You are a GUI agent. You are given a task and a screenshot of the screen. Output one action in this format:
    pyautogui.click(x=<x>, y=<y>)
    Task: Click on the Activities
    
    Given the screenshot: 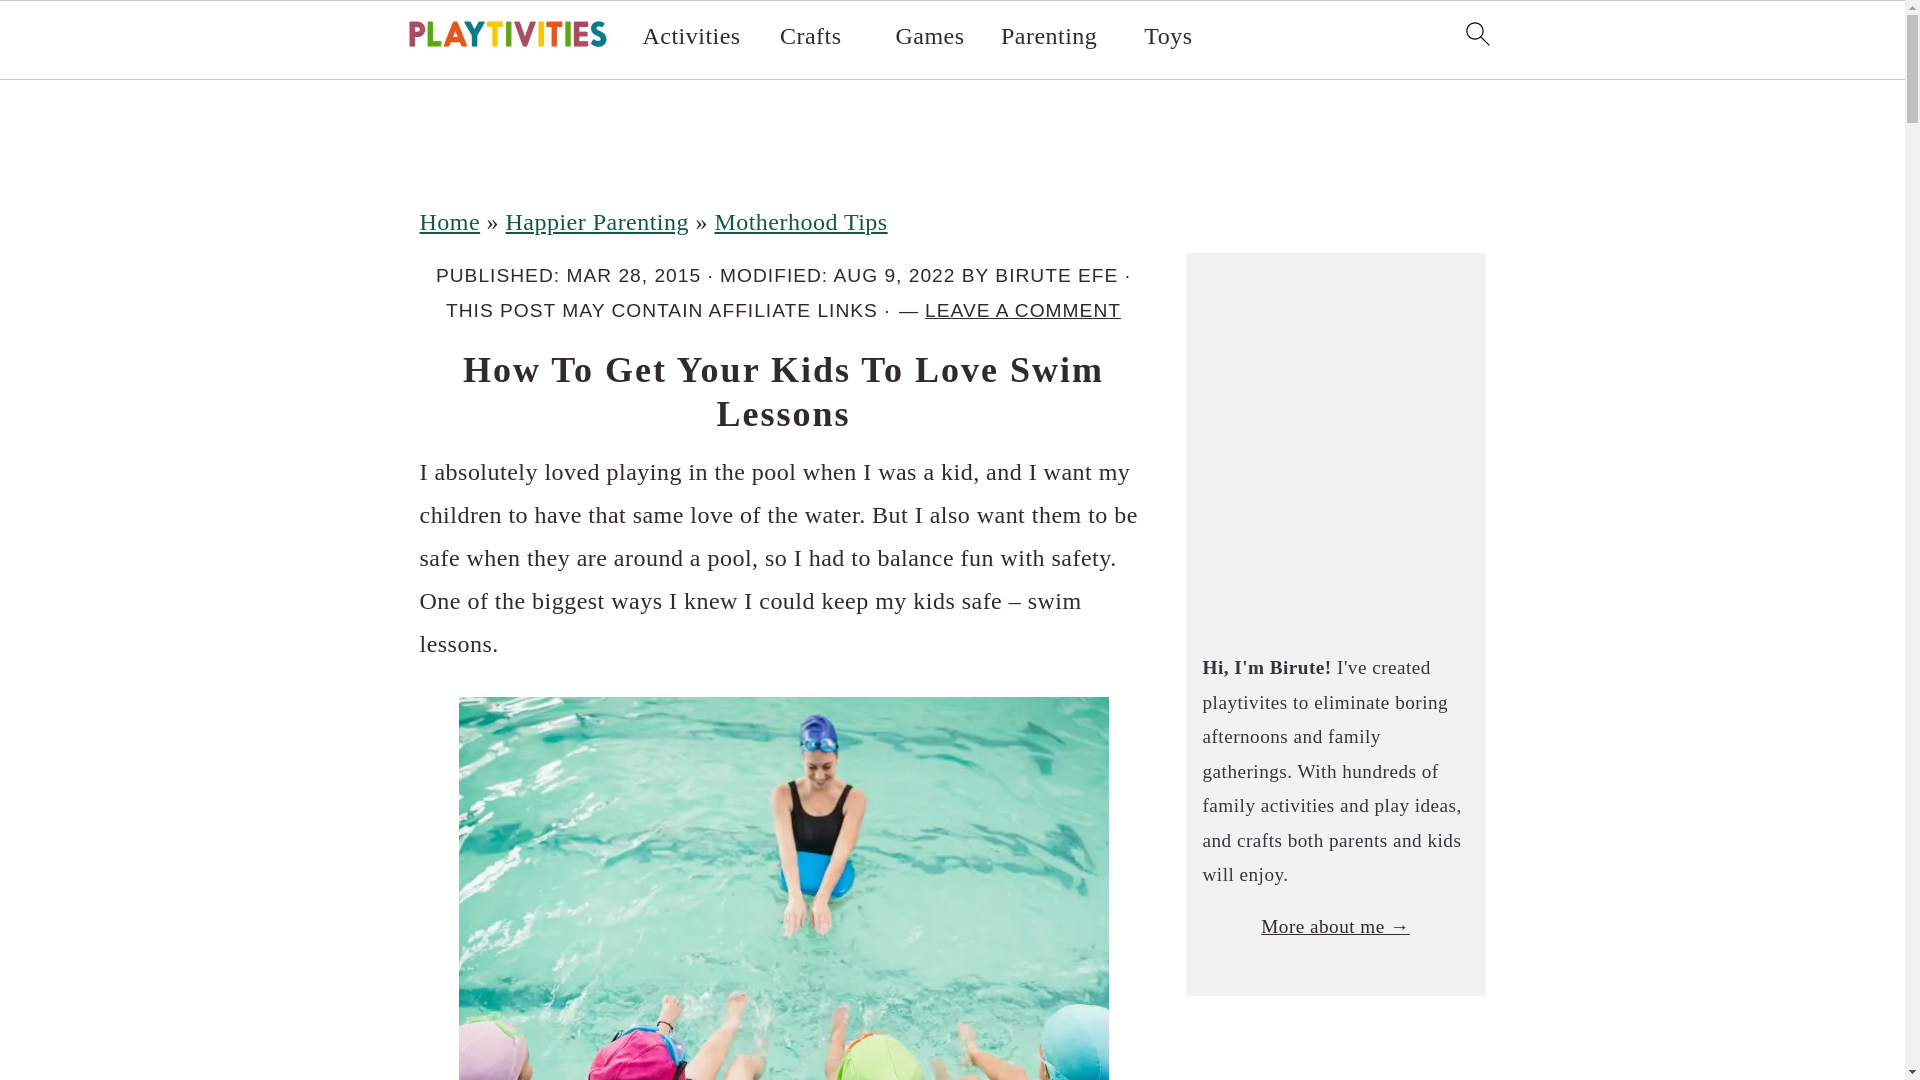 What is the action you would take?
    pyautogui.click(x=692, y=36)
    